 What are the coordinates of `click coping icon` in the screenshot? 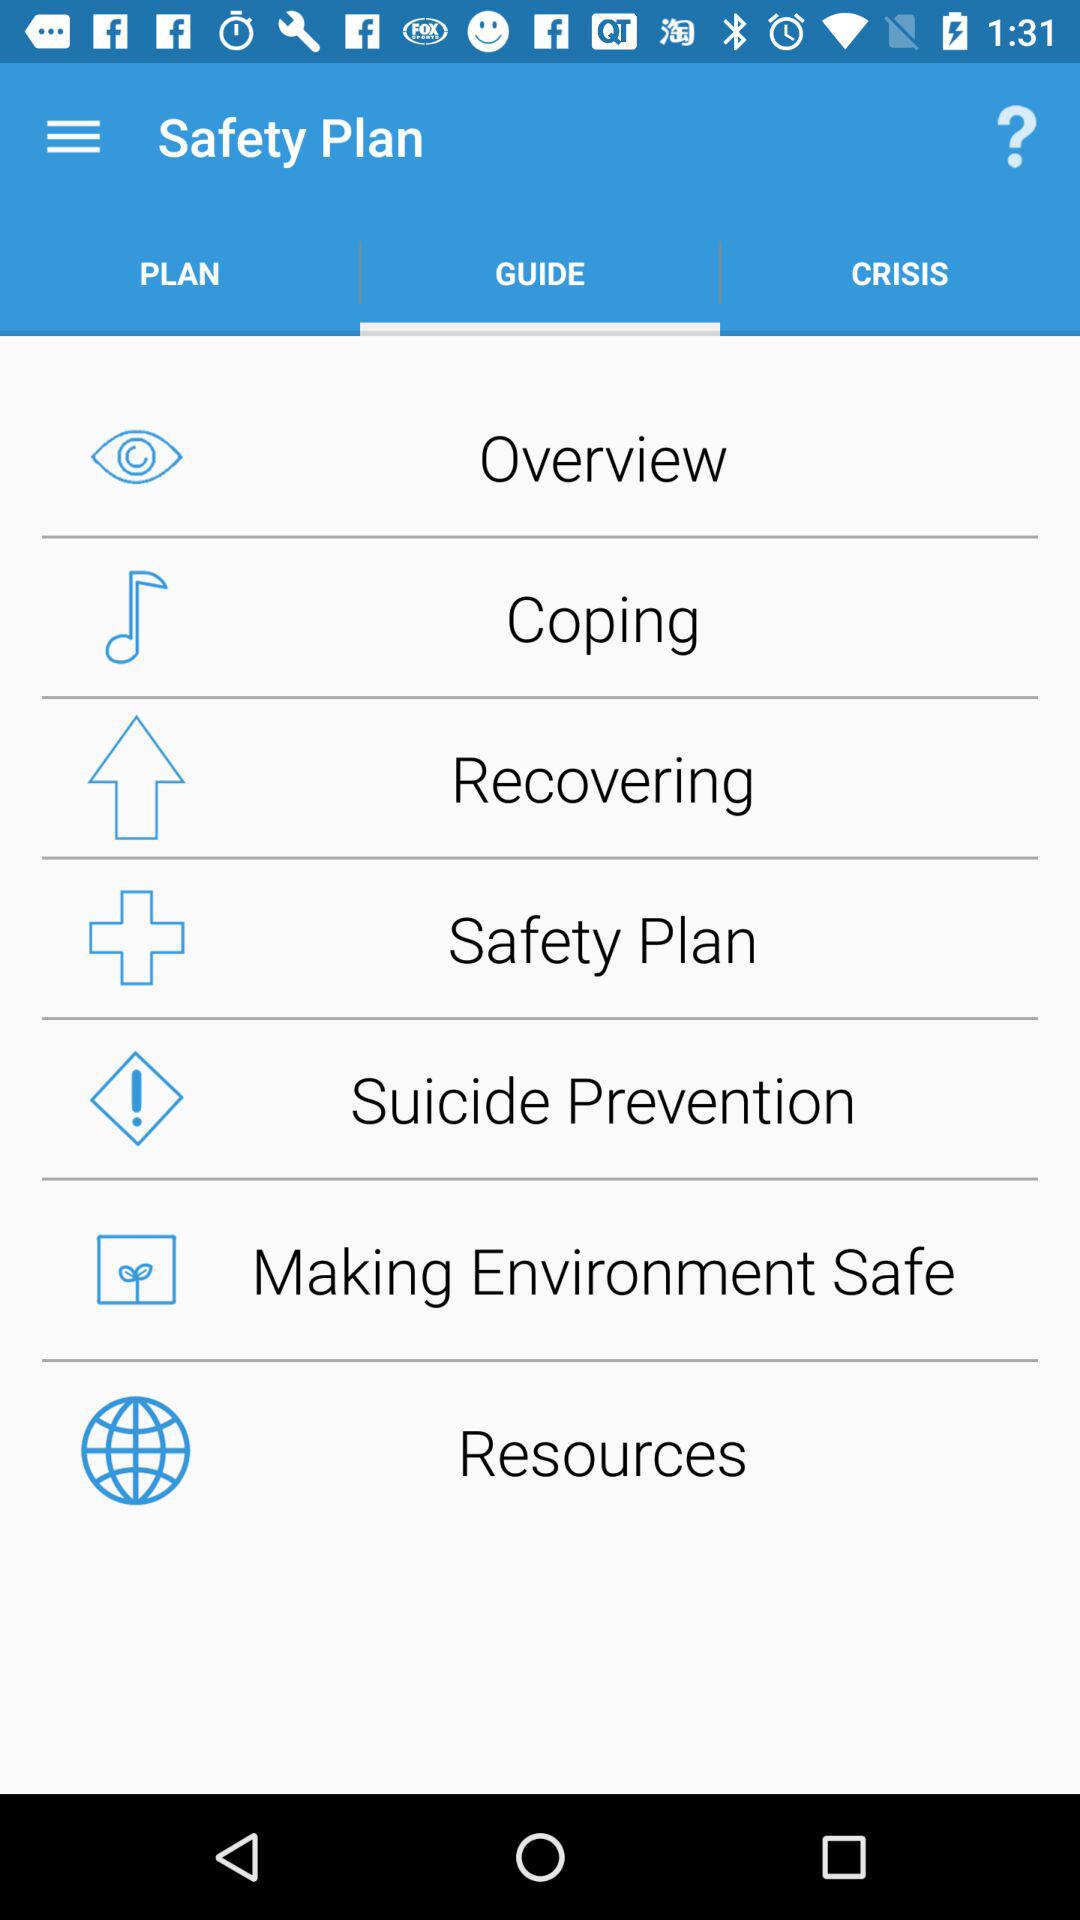 It's located at (540, 617).